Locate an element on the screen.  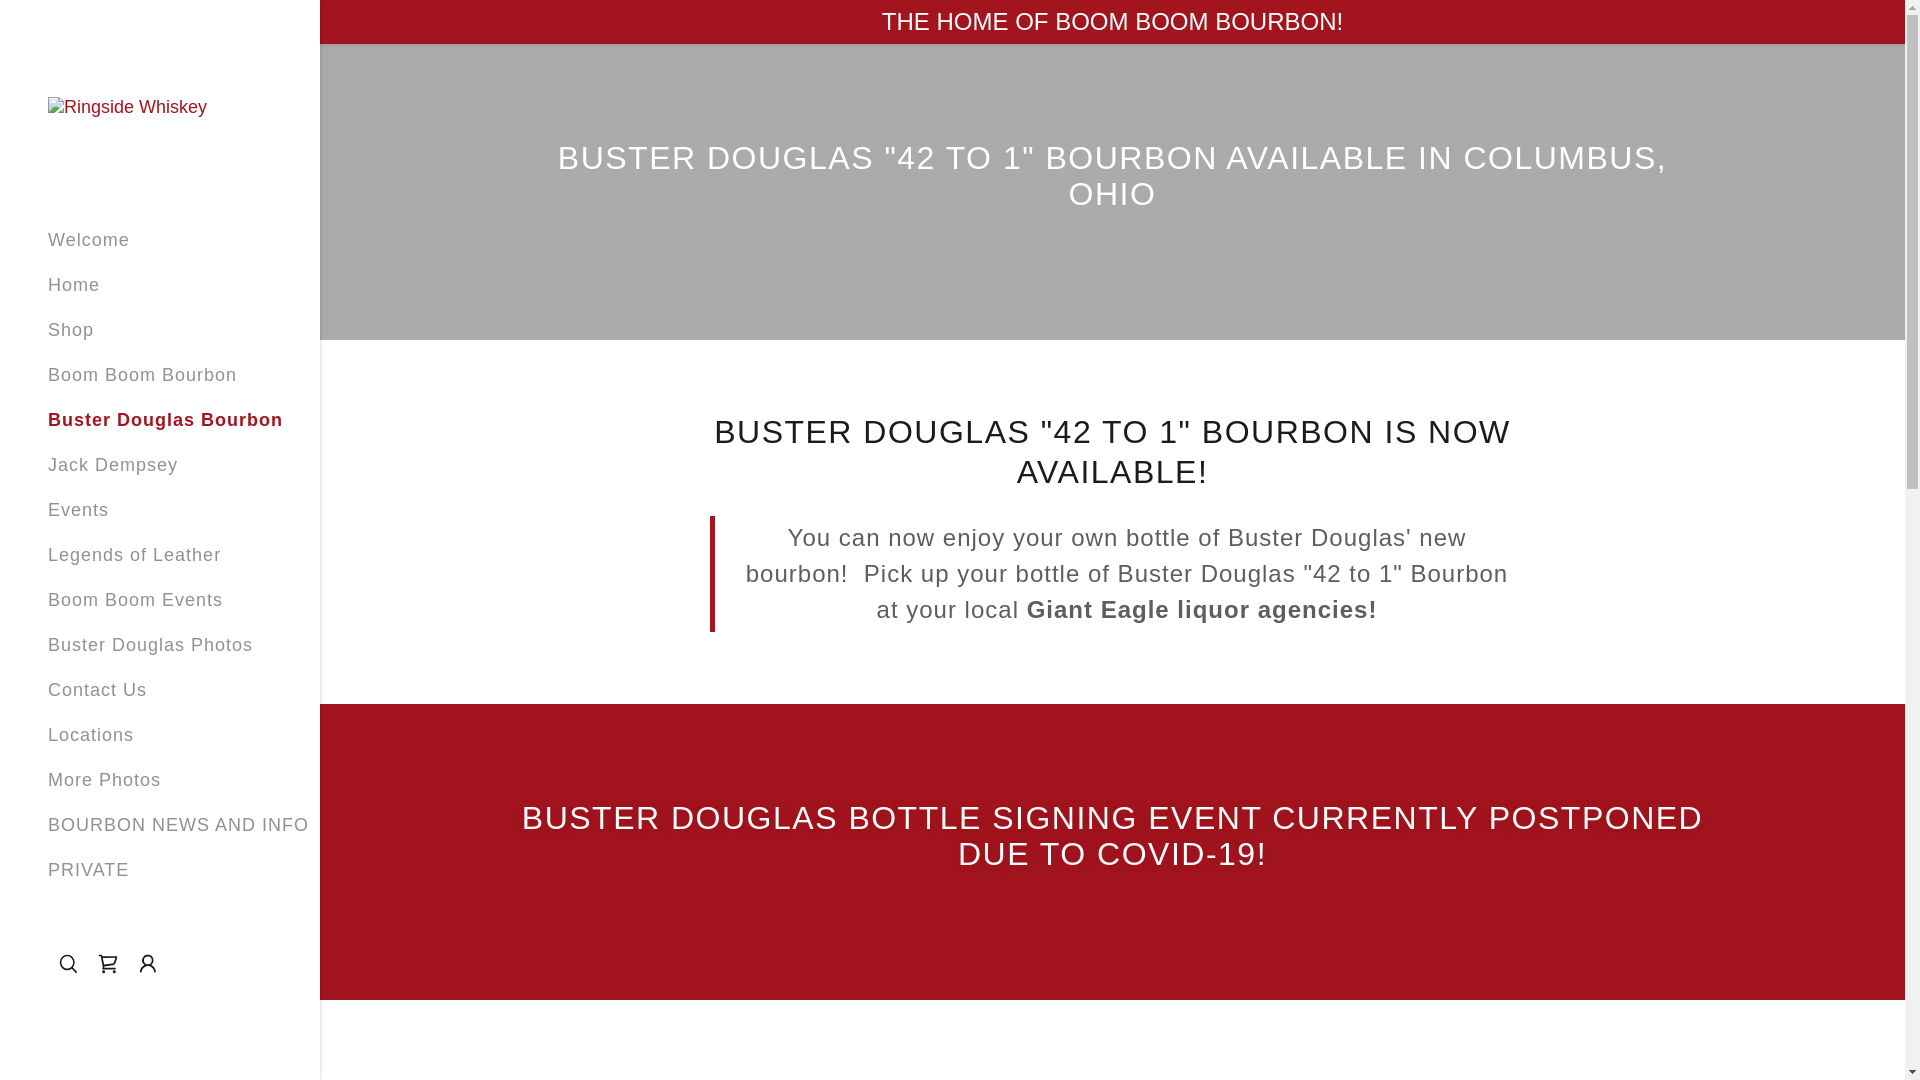
Buster Douglas Bourbon is located at coordinates (166, 420).